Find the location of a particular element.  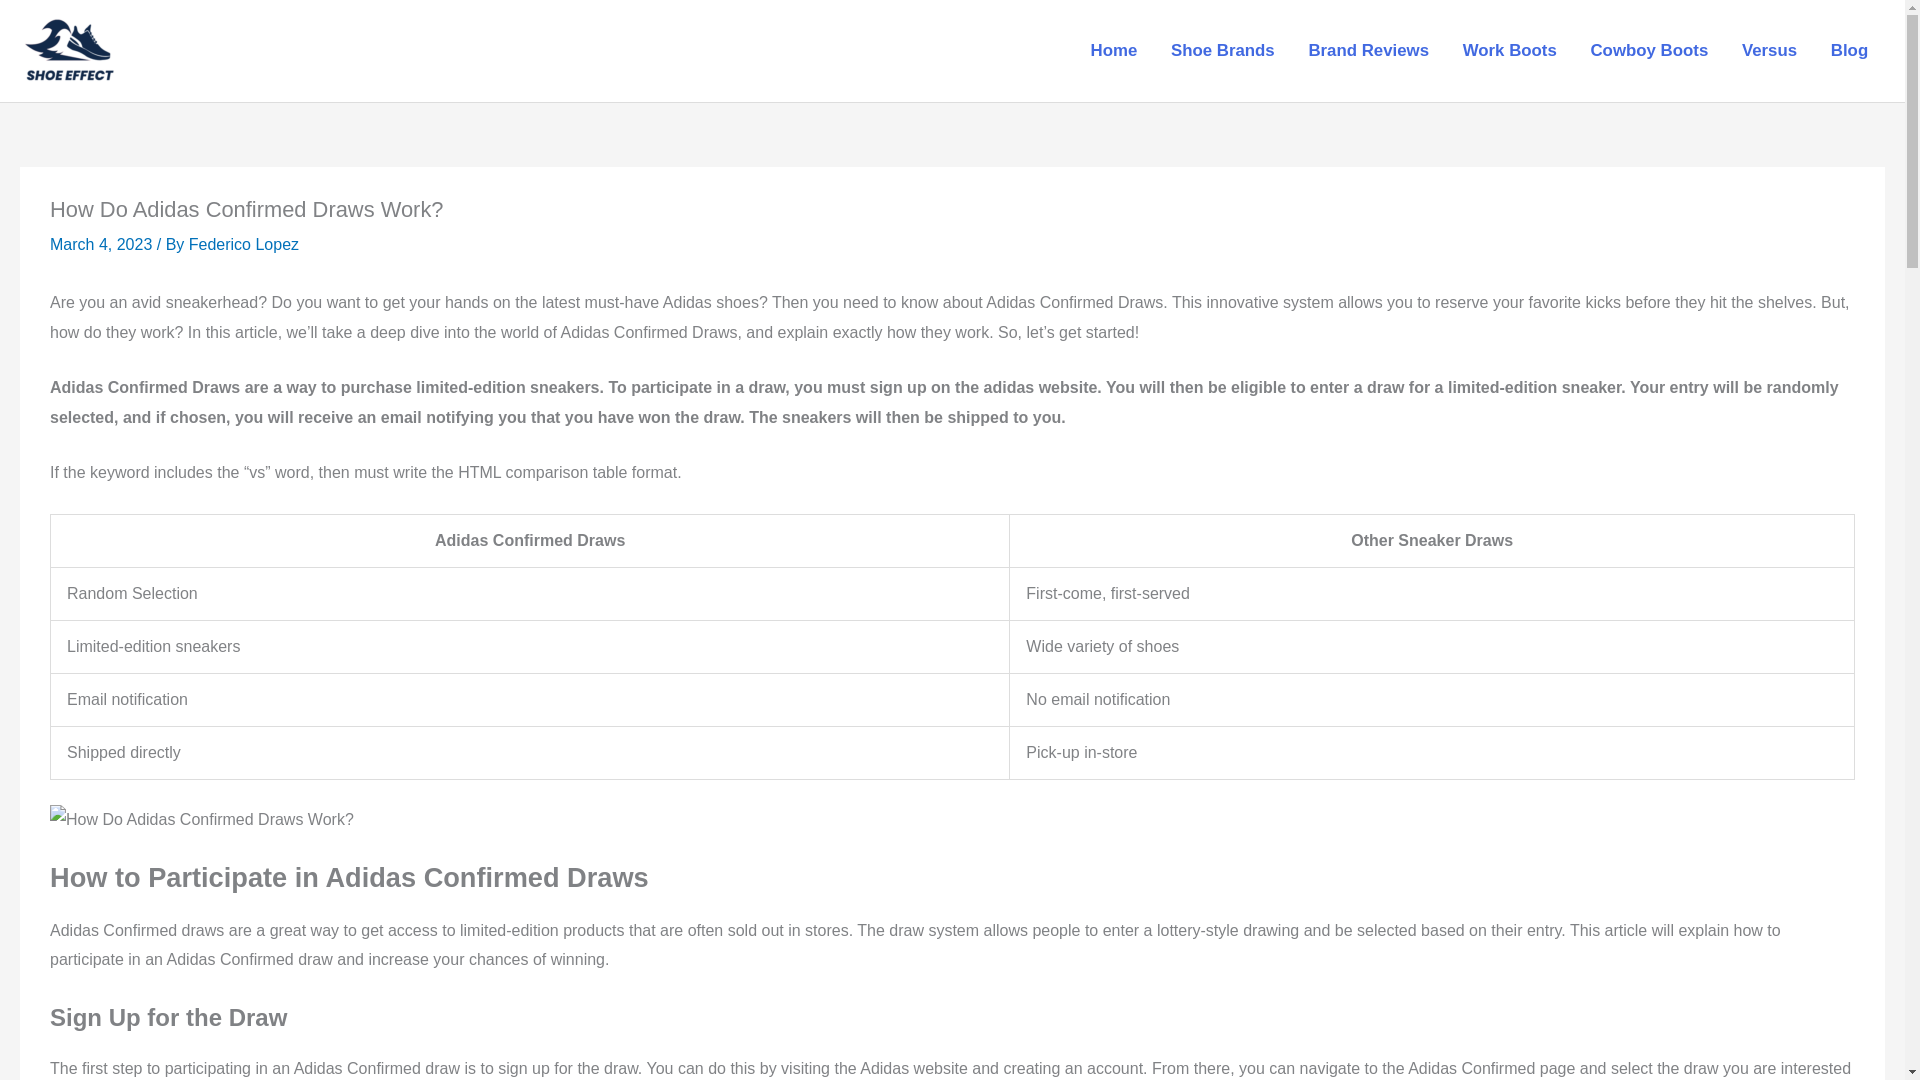

Brand Reviews is located at coordinates (1368, 51).